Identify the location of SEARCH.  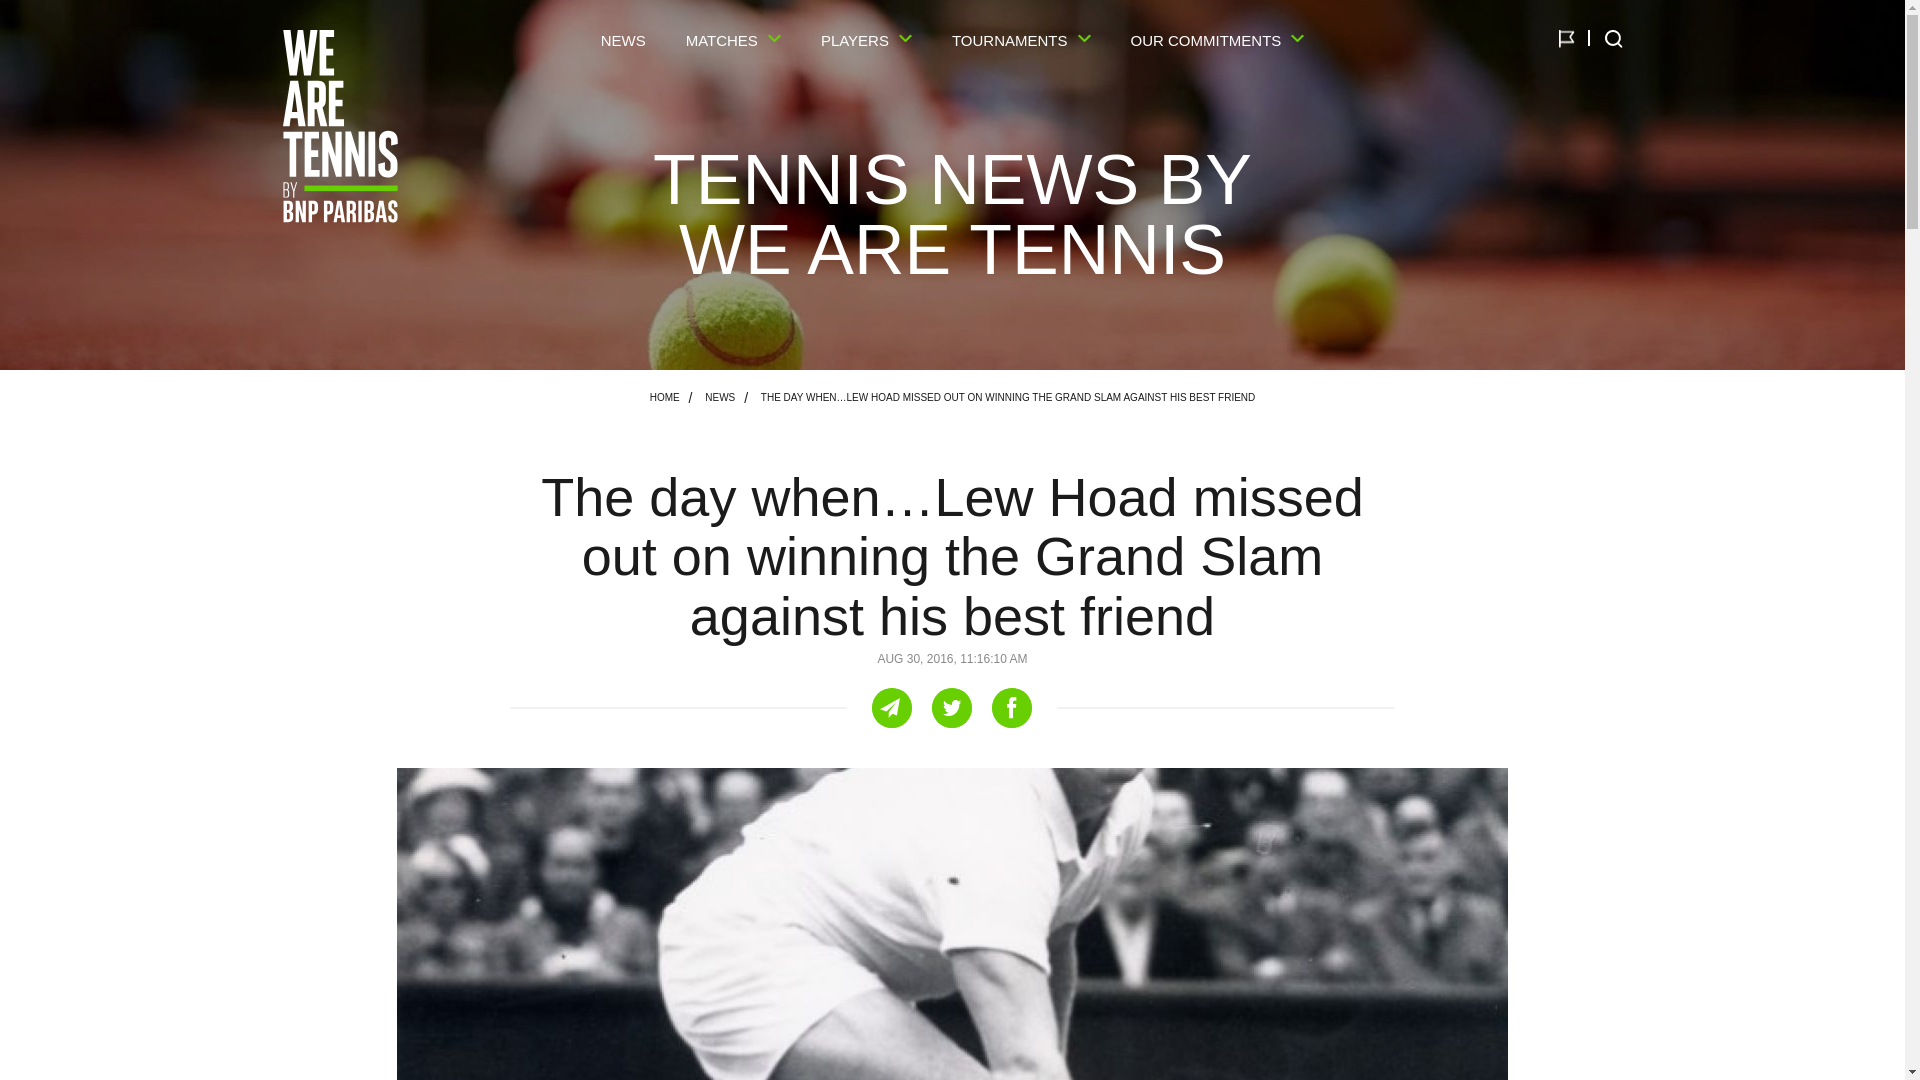
(1612, 38).